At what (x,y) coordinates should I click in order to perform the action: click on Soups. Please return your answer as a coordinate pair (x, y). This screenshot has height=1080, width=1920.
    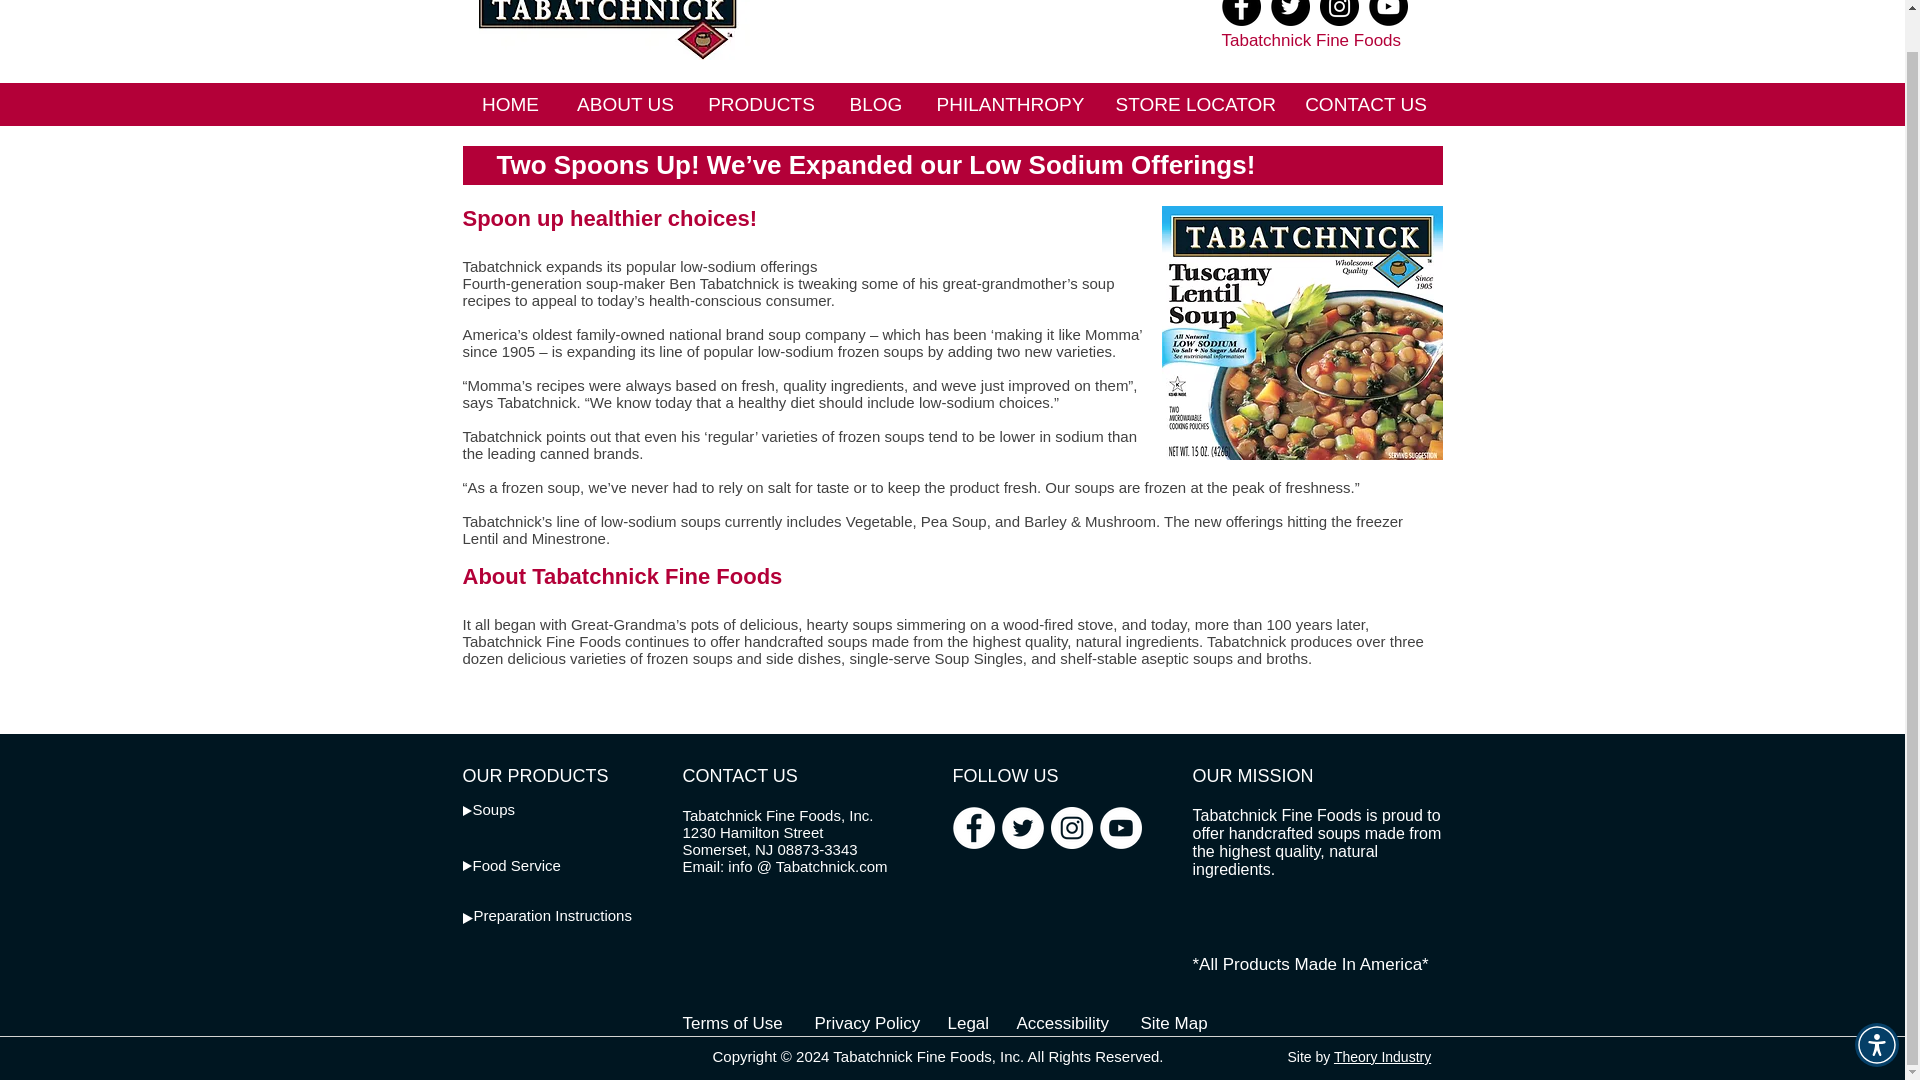
    Looking at the image, I should click on (493, 809).